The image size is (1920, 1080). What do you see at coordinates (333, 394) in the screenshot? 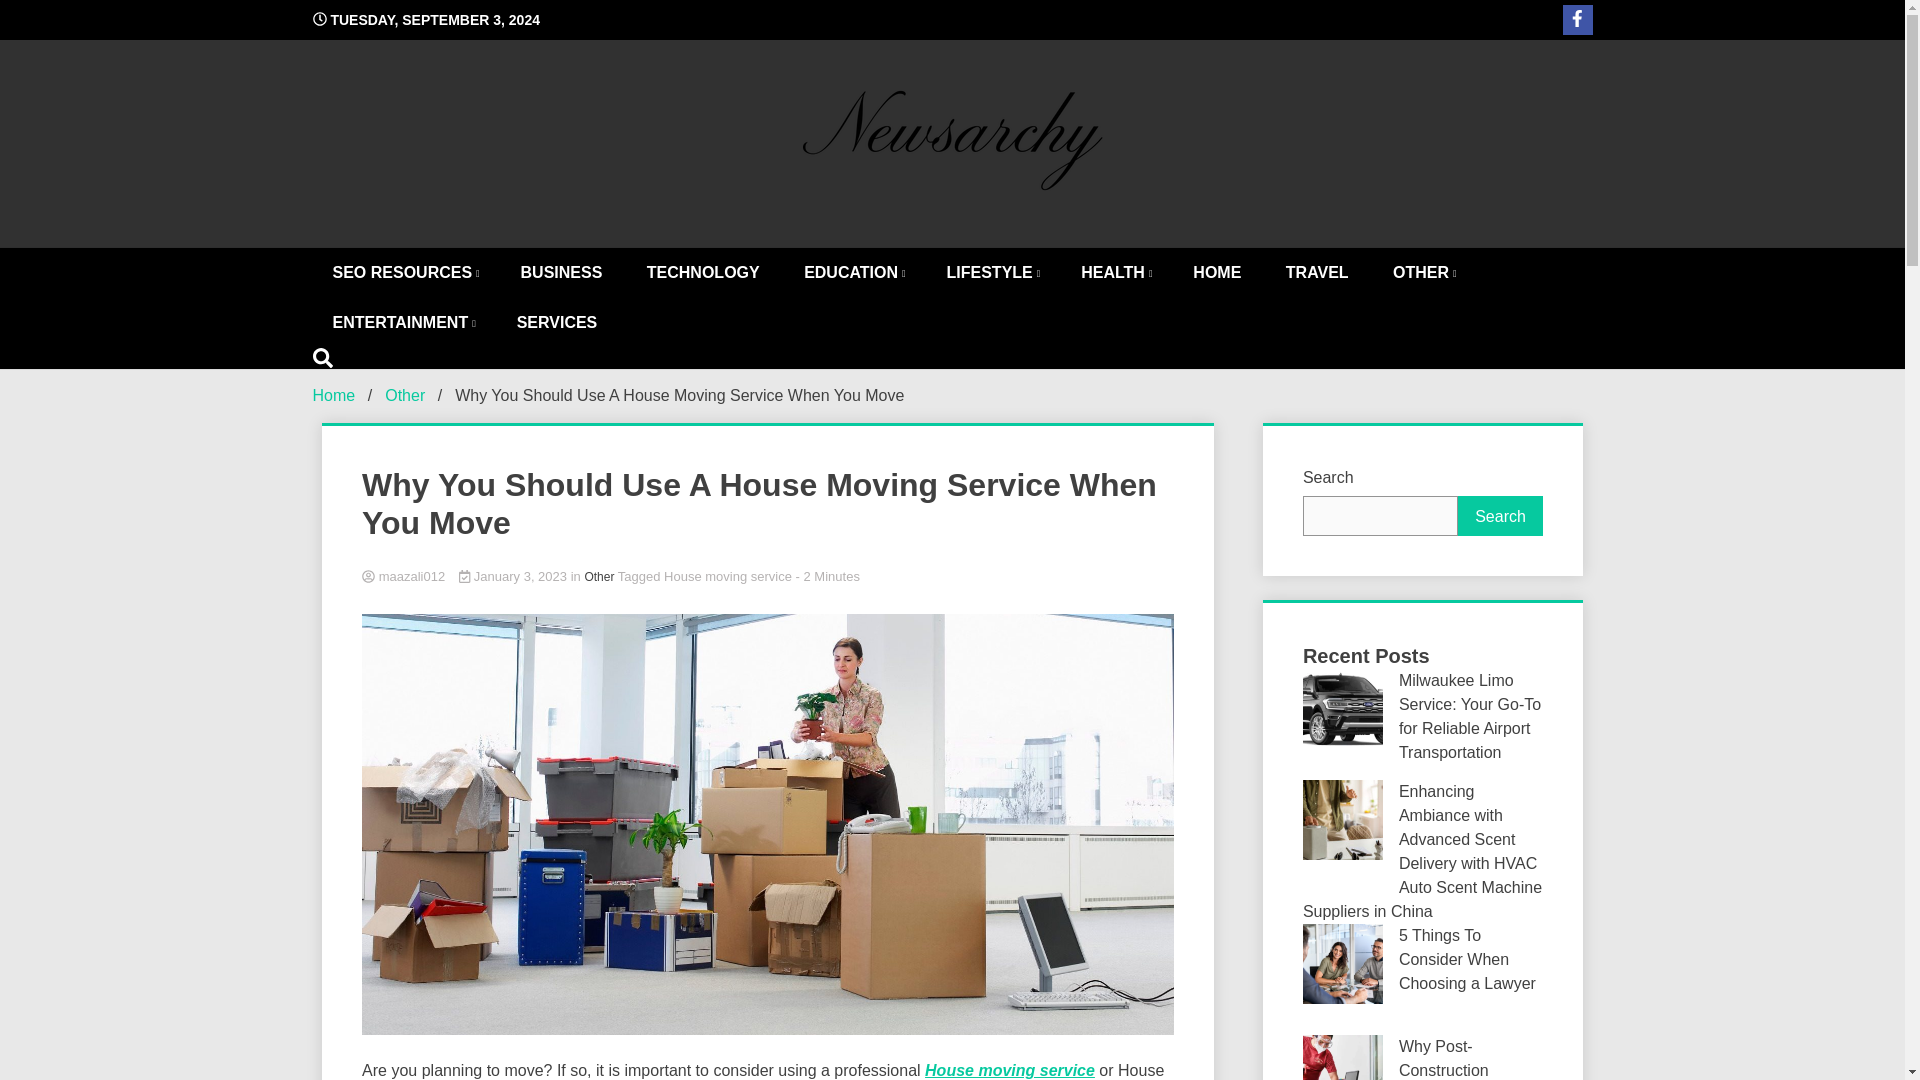
I see `Home` at bounding box center [333, 394].